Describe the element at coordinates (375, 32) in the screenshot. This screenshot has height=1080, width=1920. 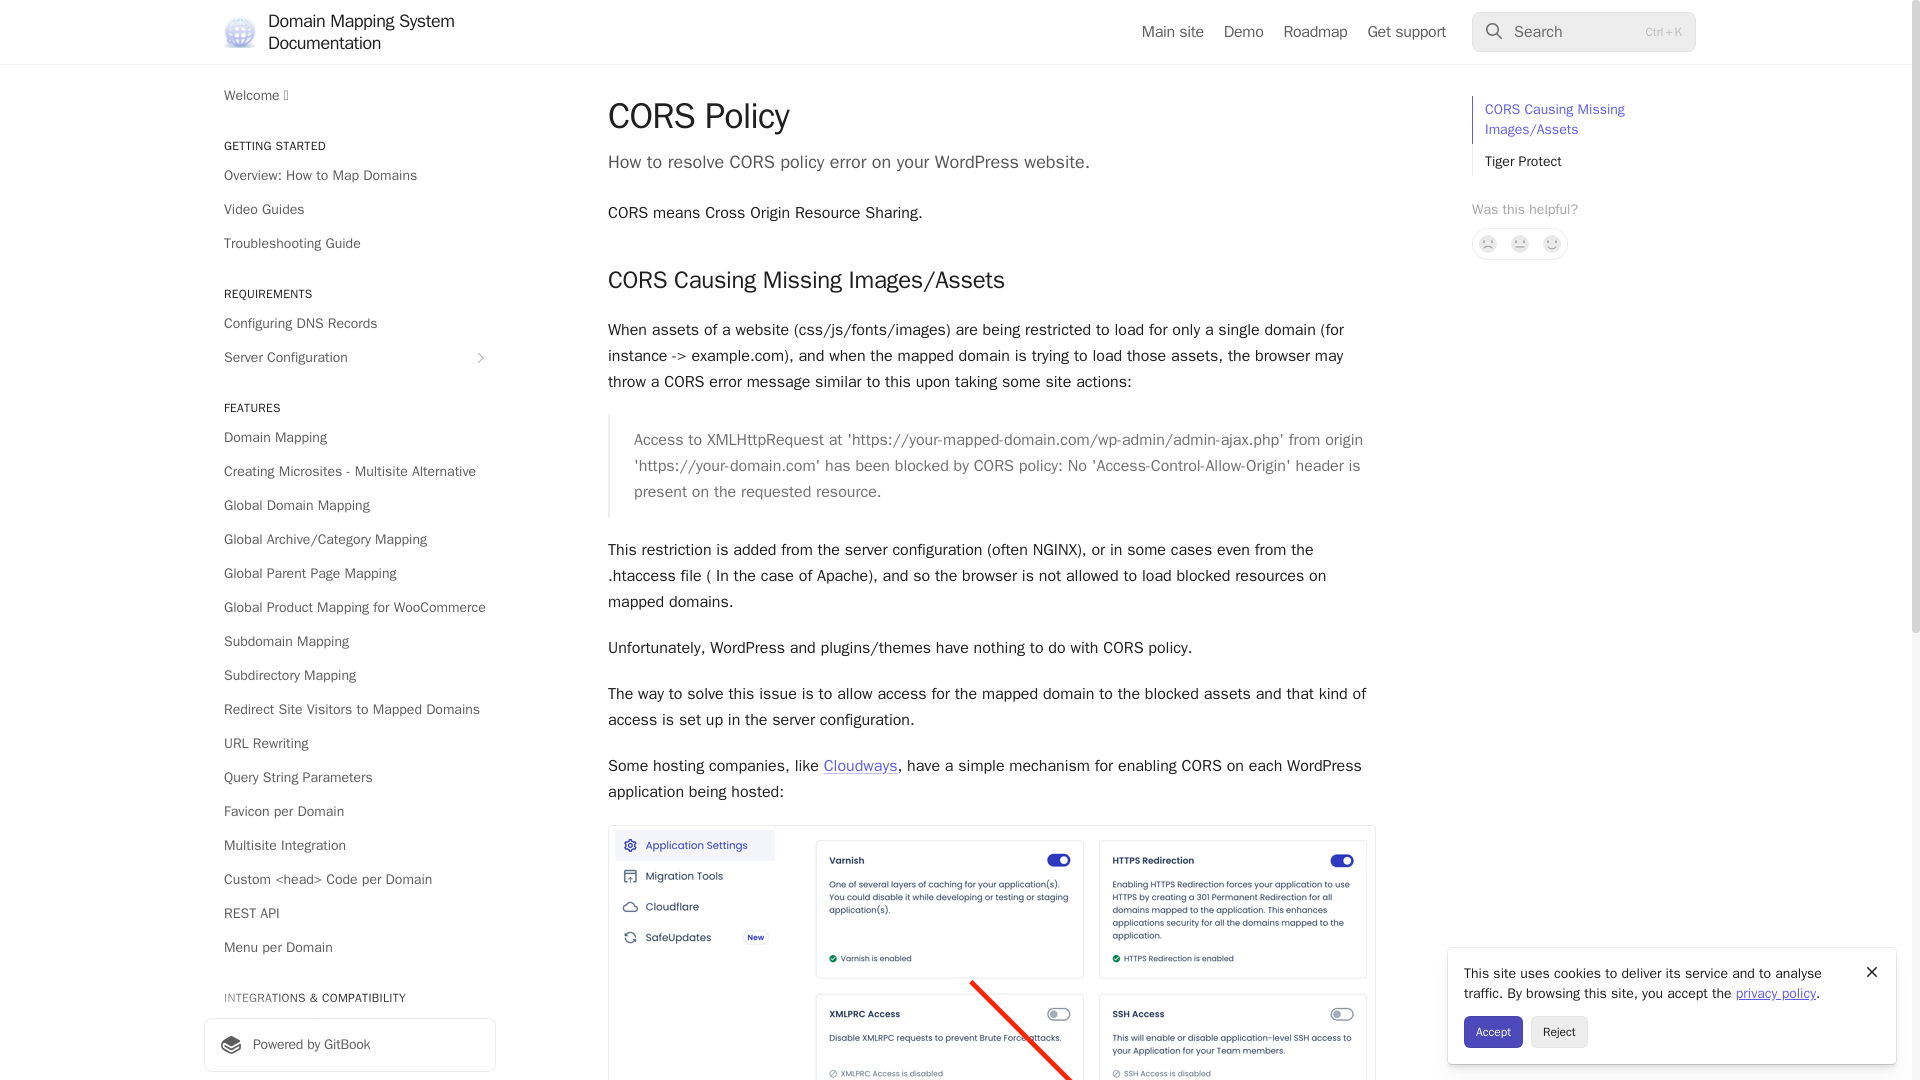
I see `Domain Mapping System Documentation` at that location.